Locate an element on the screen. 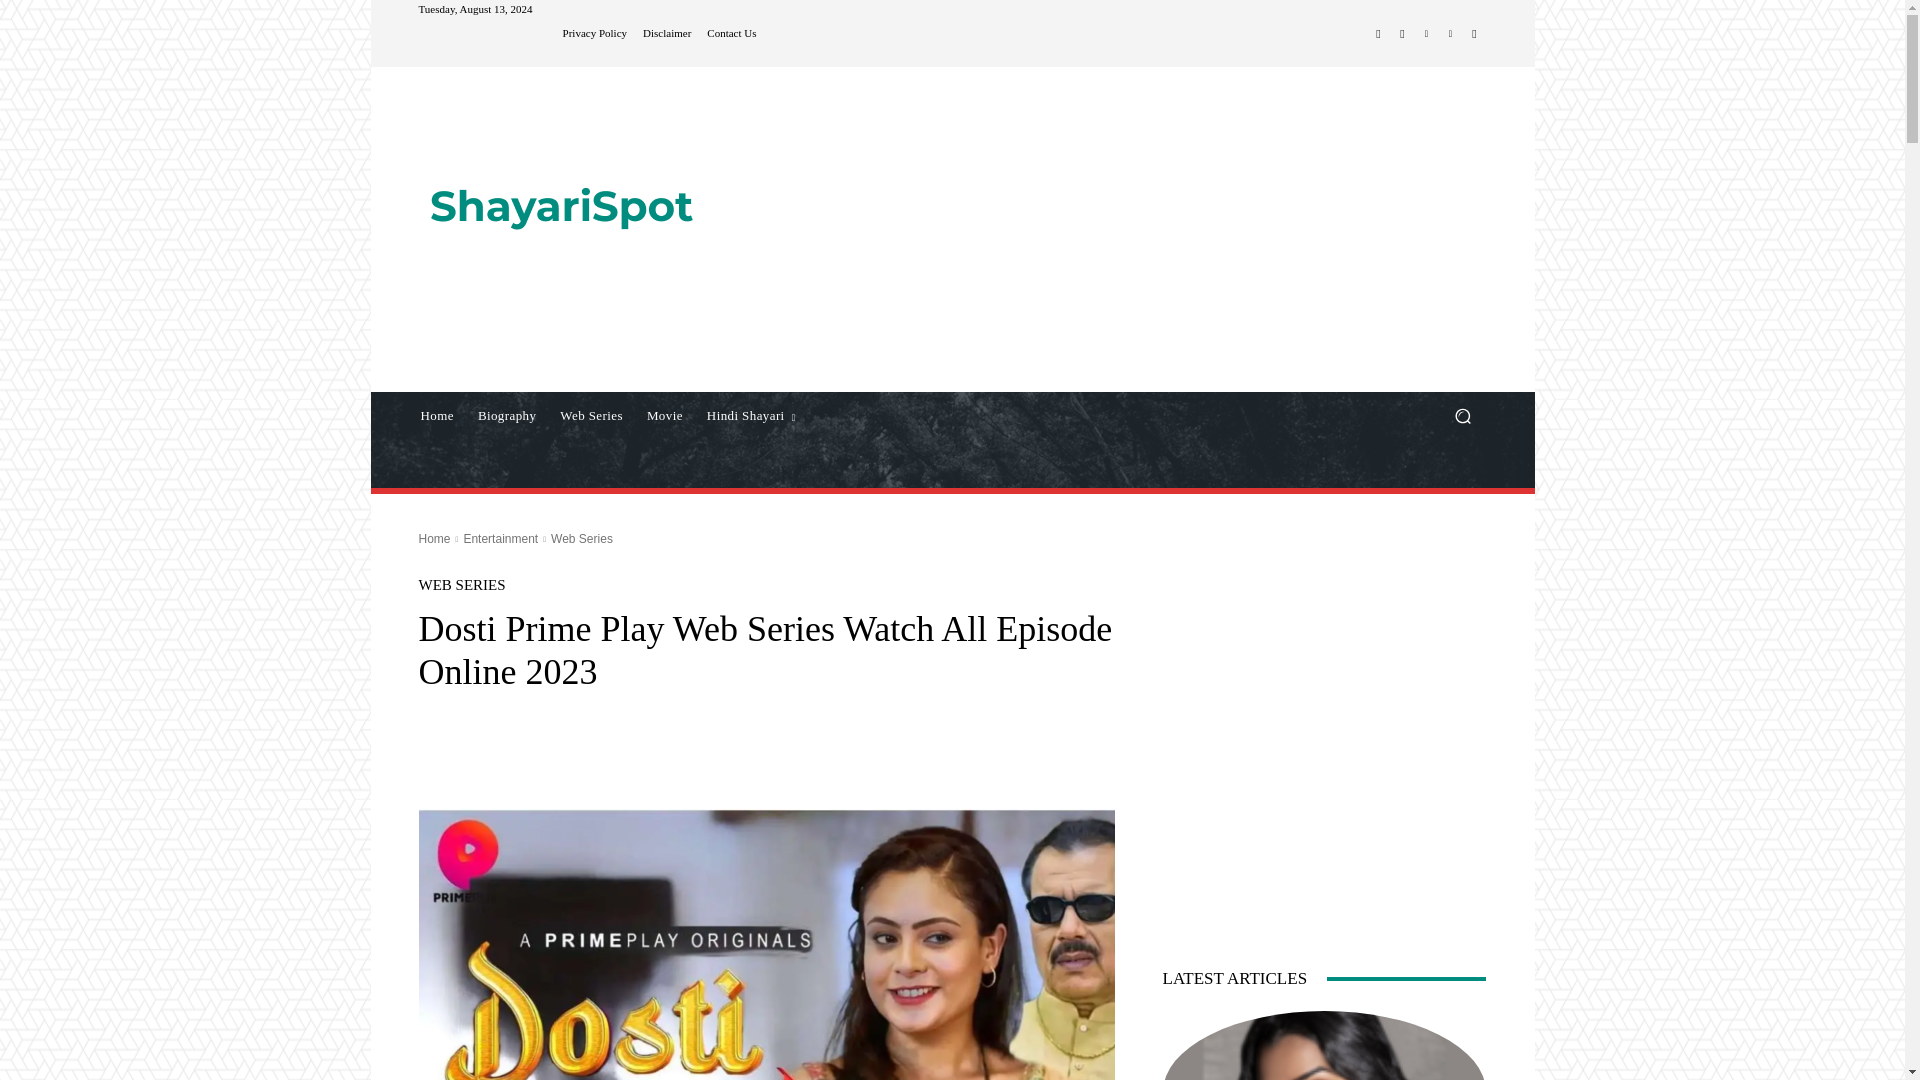  View all posts in Web Series is located at coordinates (582, 539).